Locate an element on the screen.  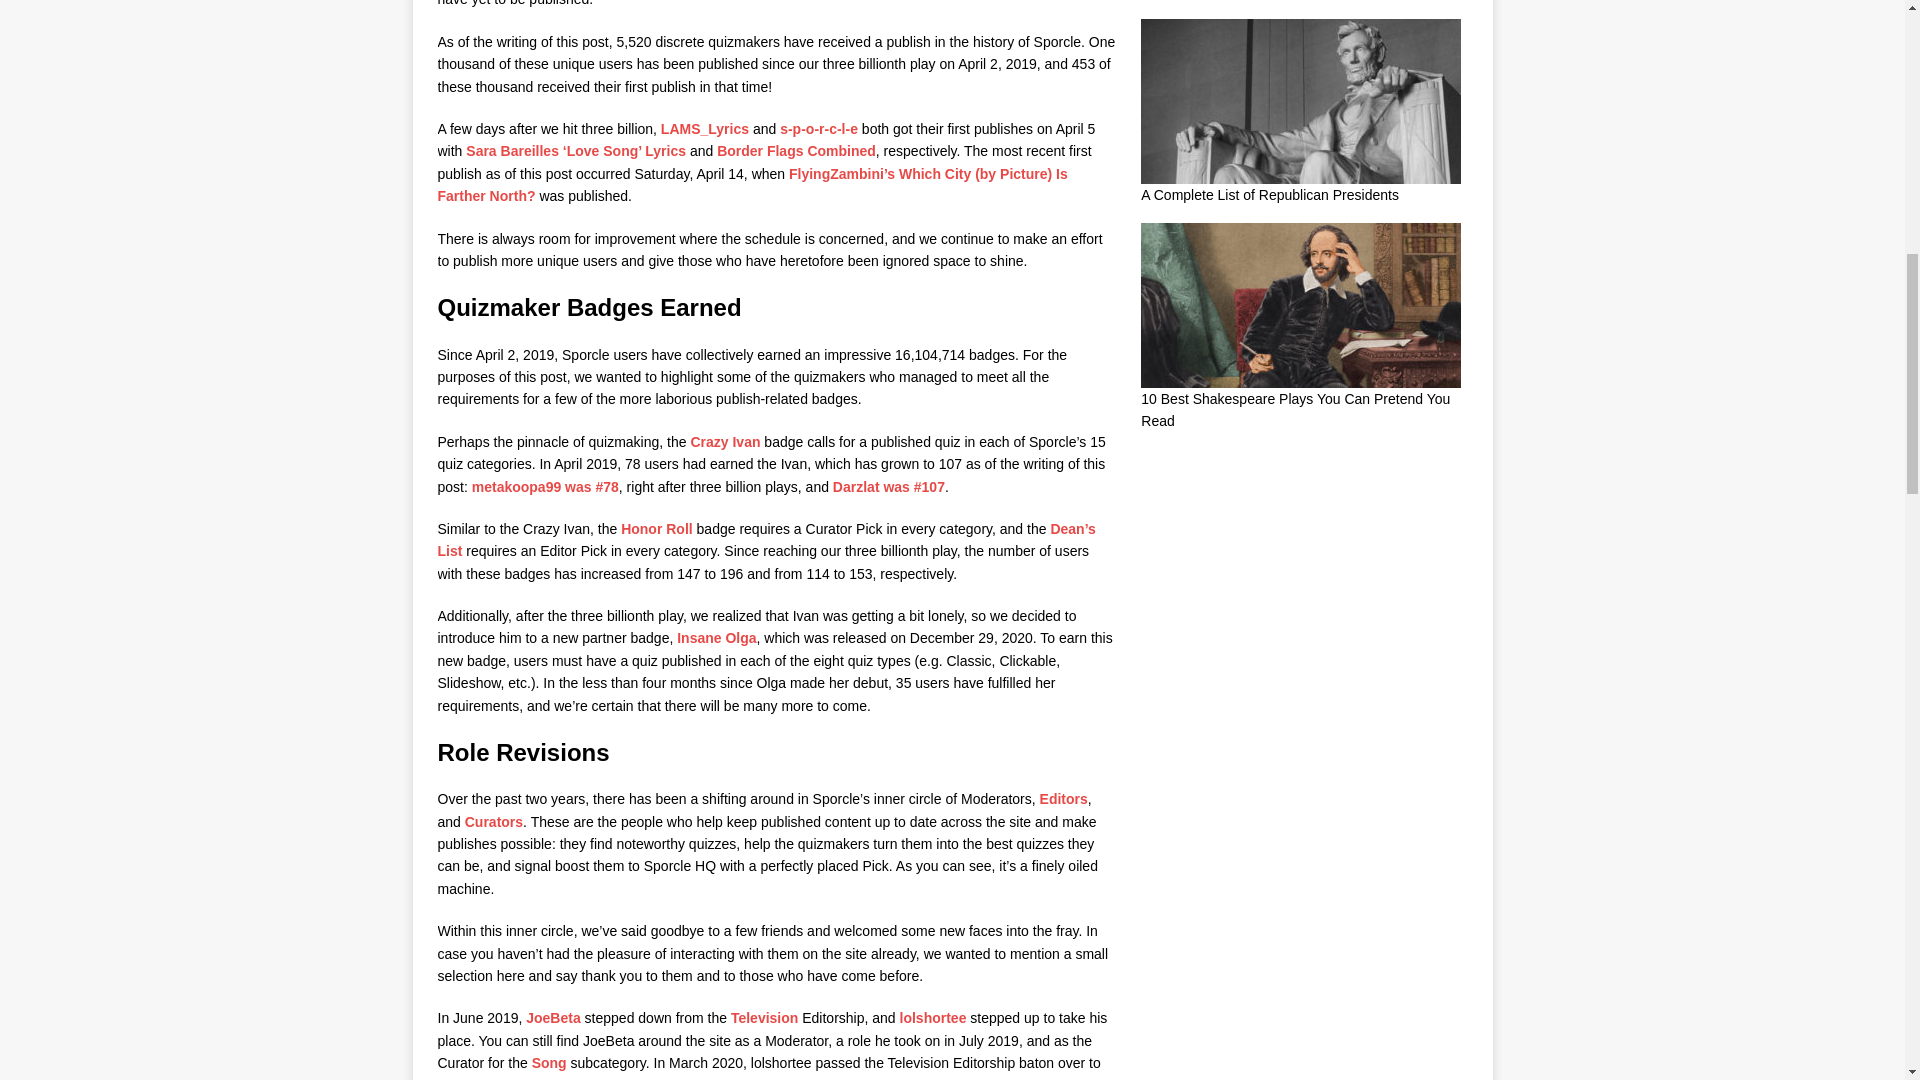
Crazy Ivan is located at coordinates (724, 442).